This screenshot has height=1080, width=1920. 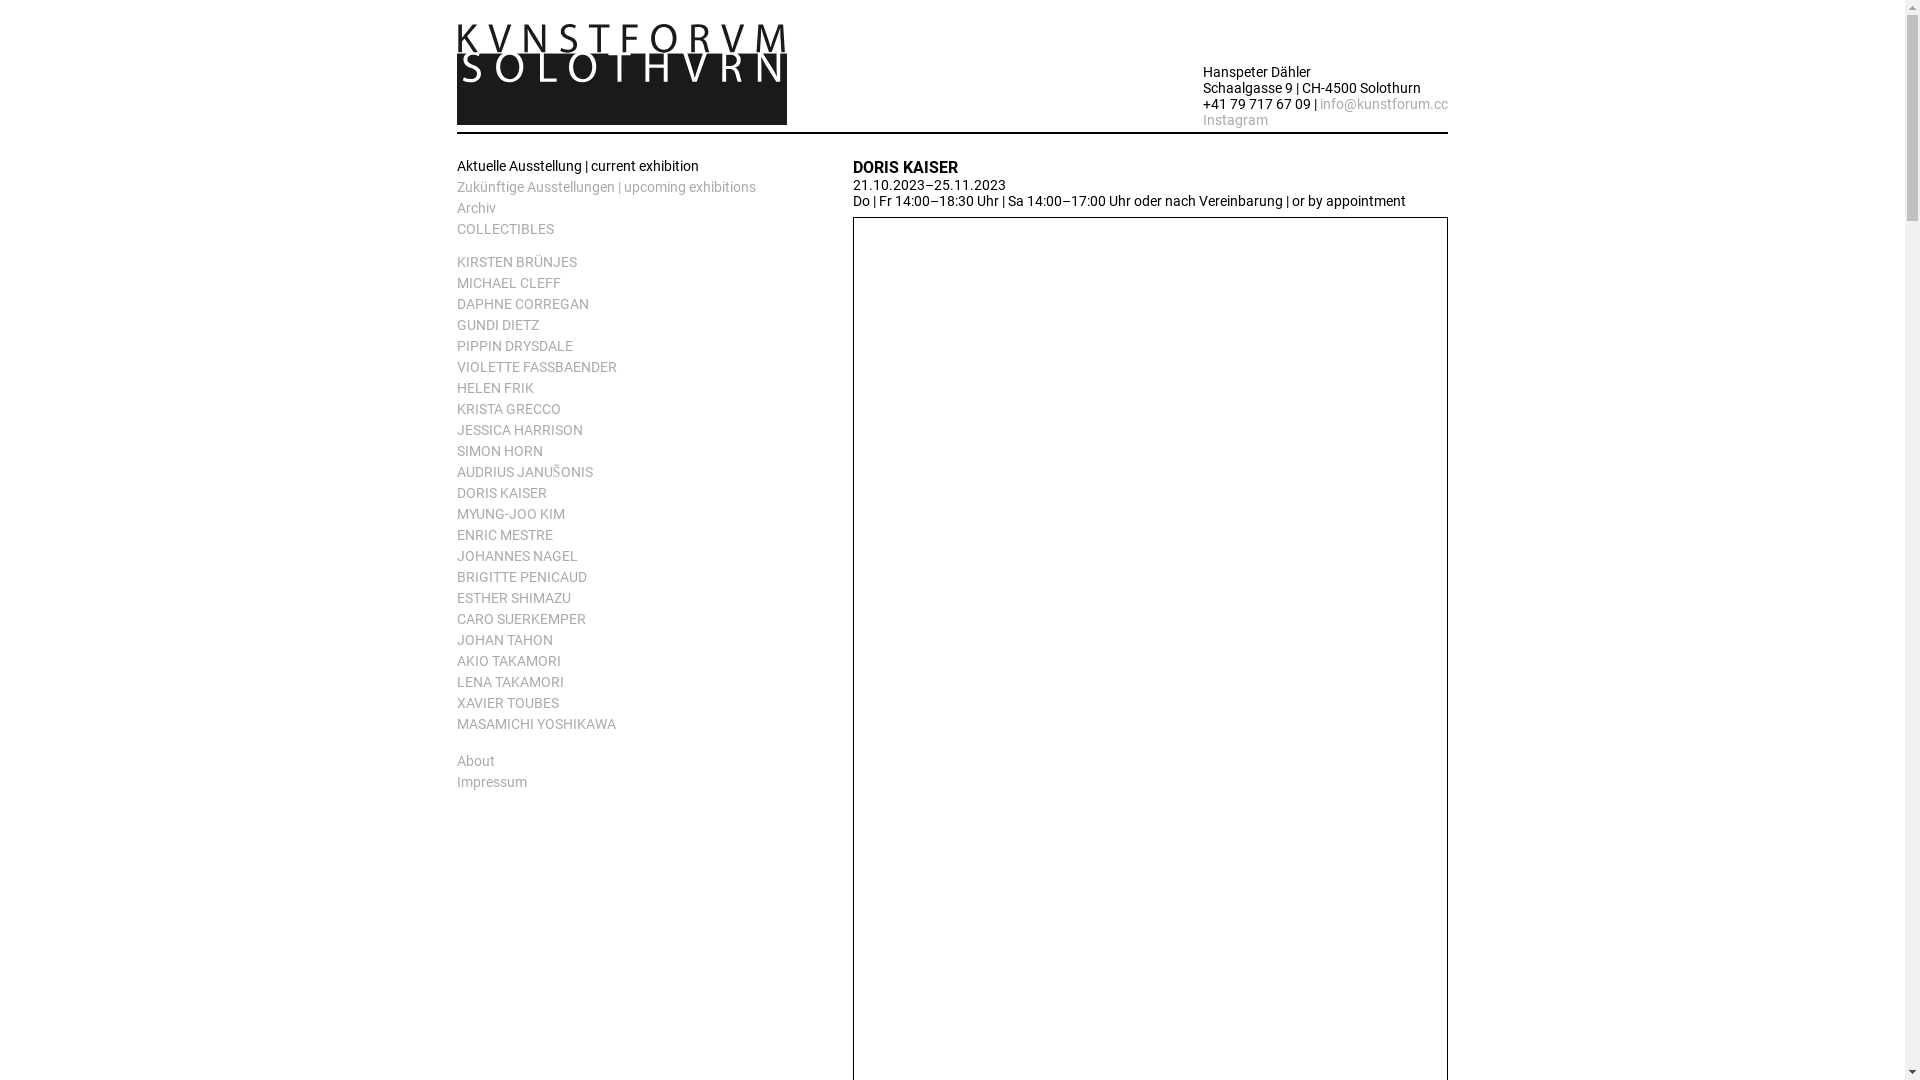 I want to click on AKIO TAKAMORI, so click(x=620, y=664).